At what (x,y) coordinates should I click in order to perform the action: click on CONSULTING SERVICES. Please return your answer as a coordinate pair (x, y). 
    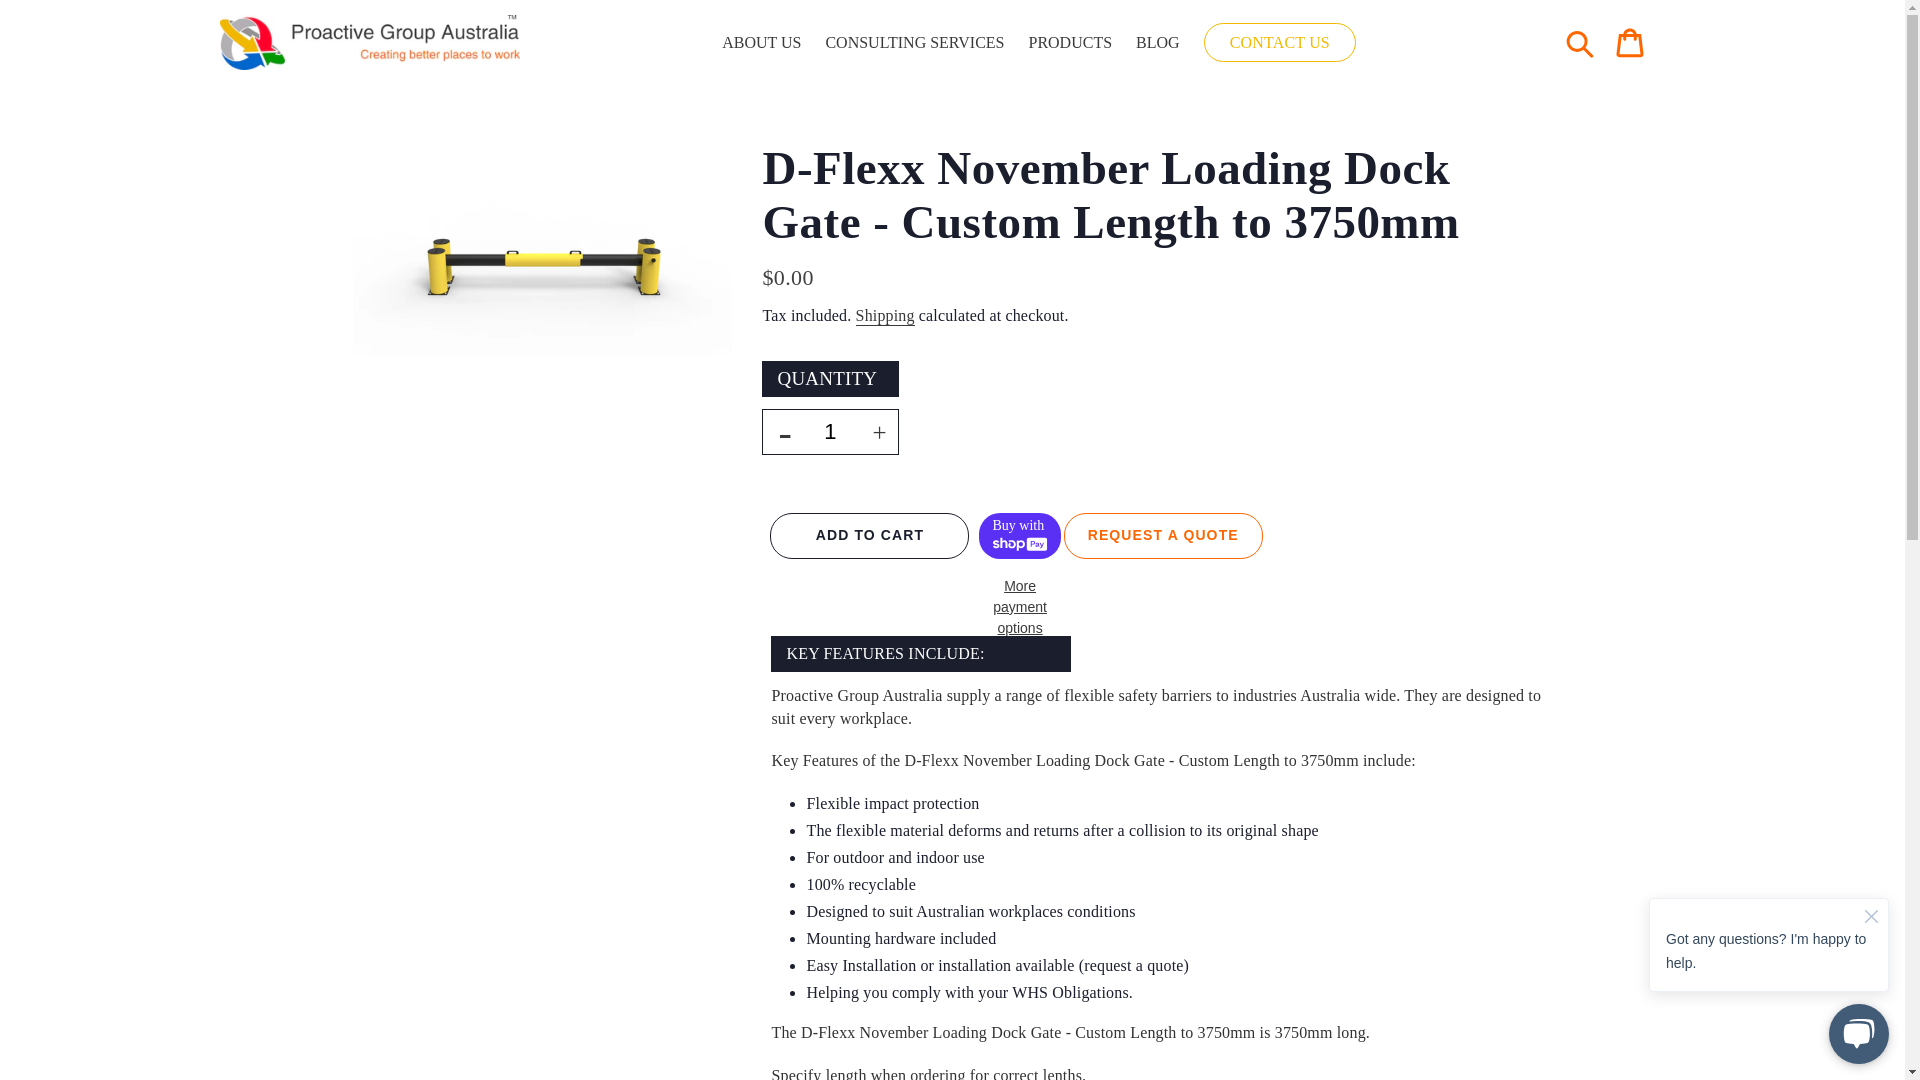
    Looking at the image, I should click on (914, 42).